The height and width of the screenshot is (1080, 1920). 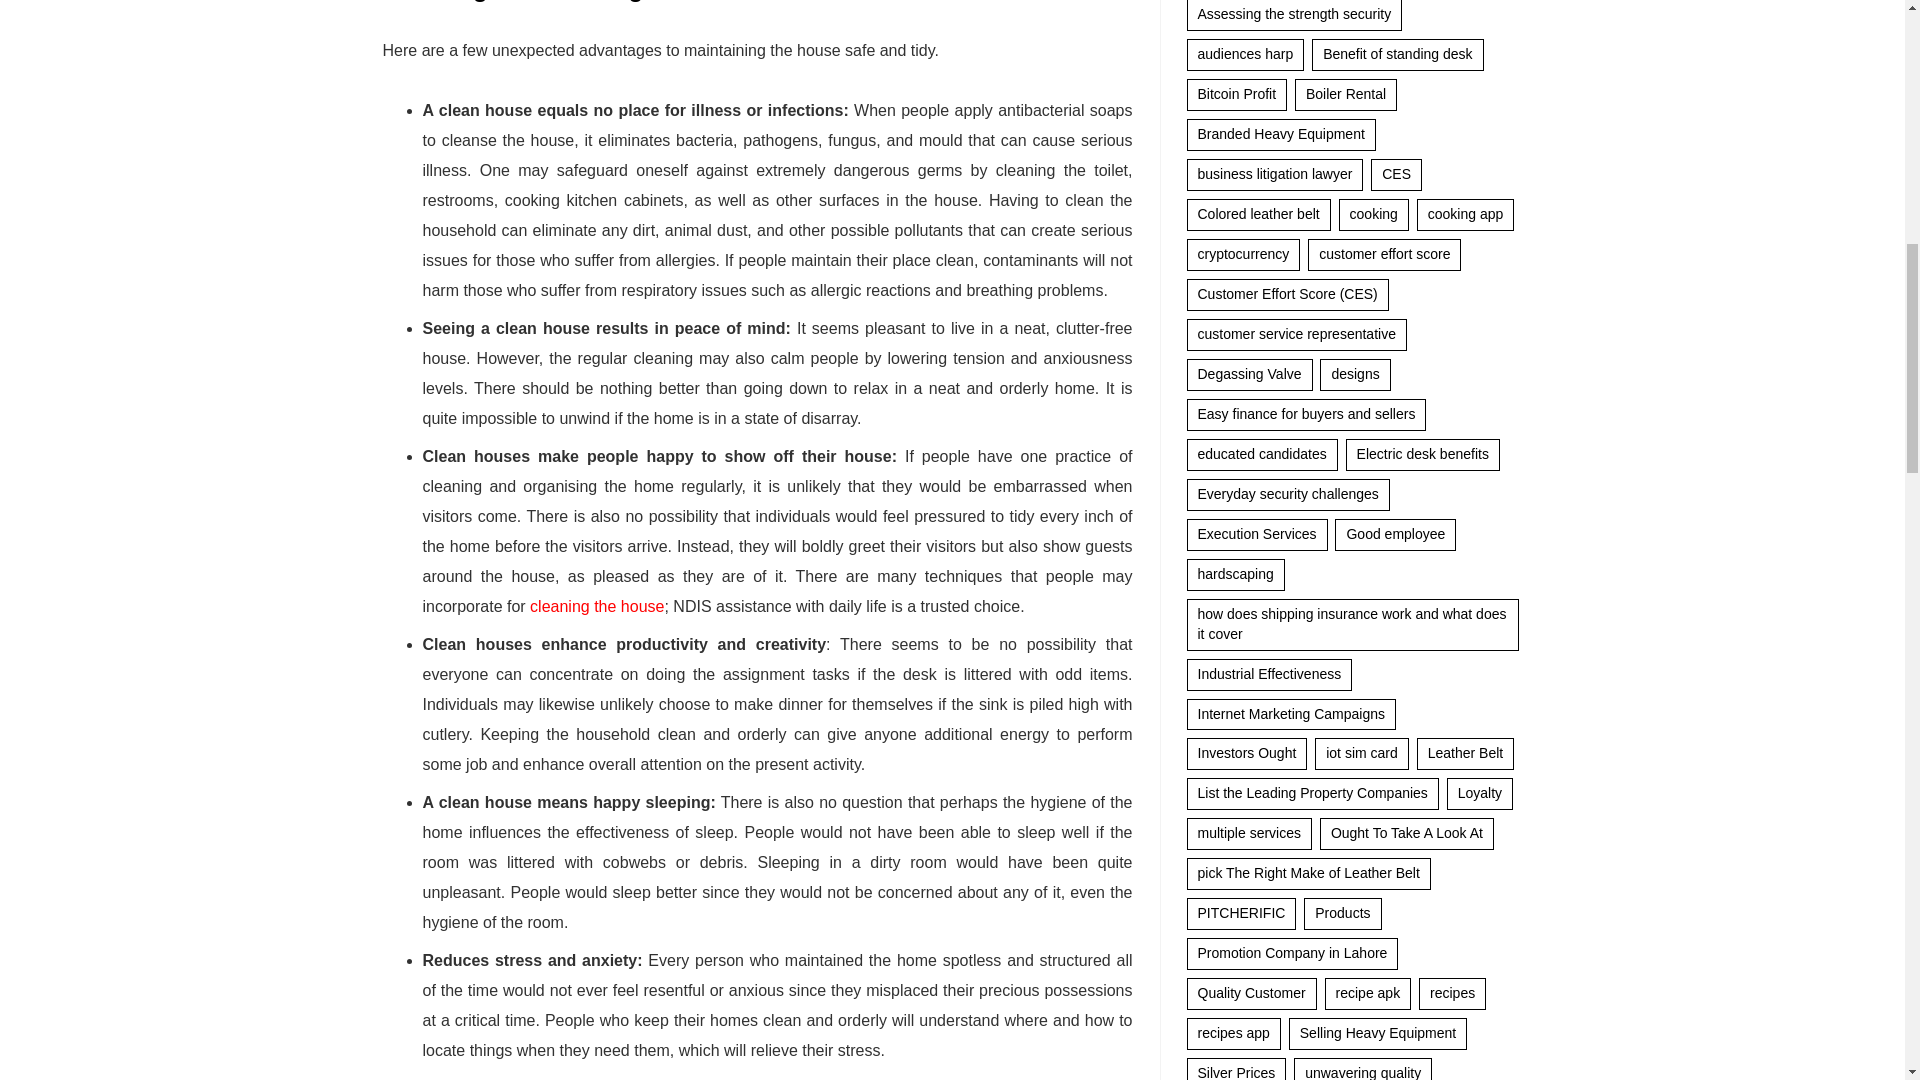 I want to click on Assessing the strength security, so click(x=1294, y=16).